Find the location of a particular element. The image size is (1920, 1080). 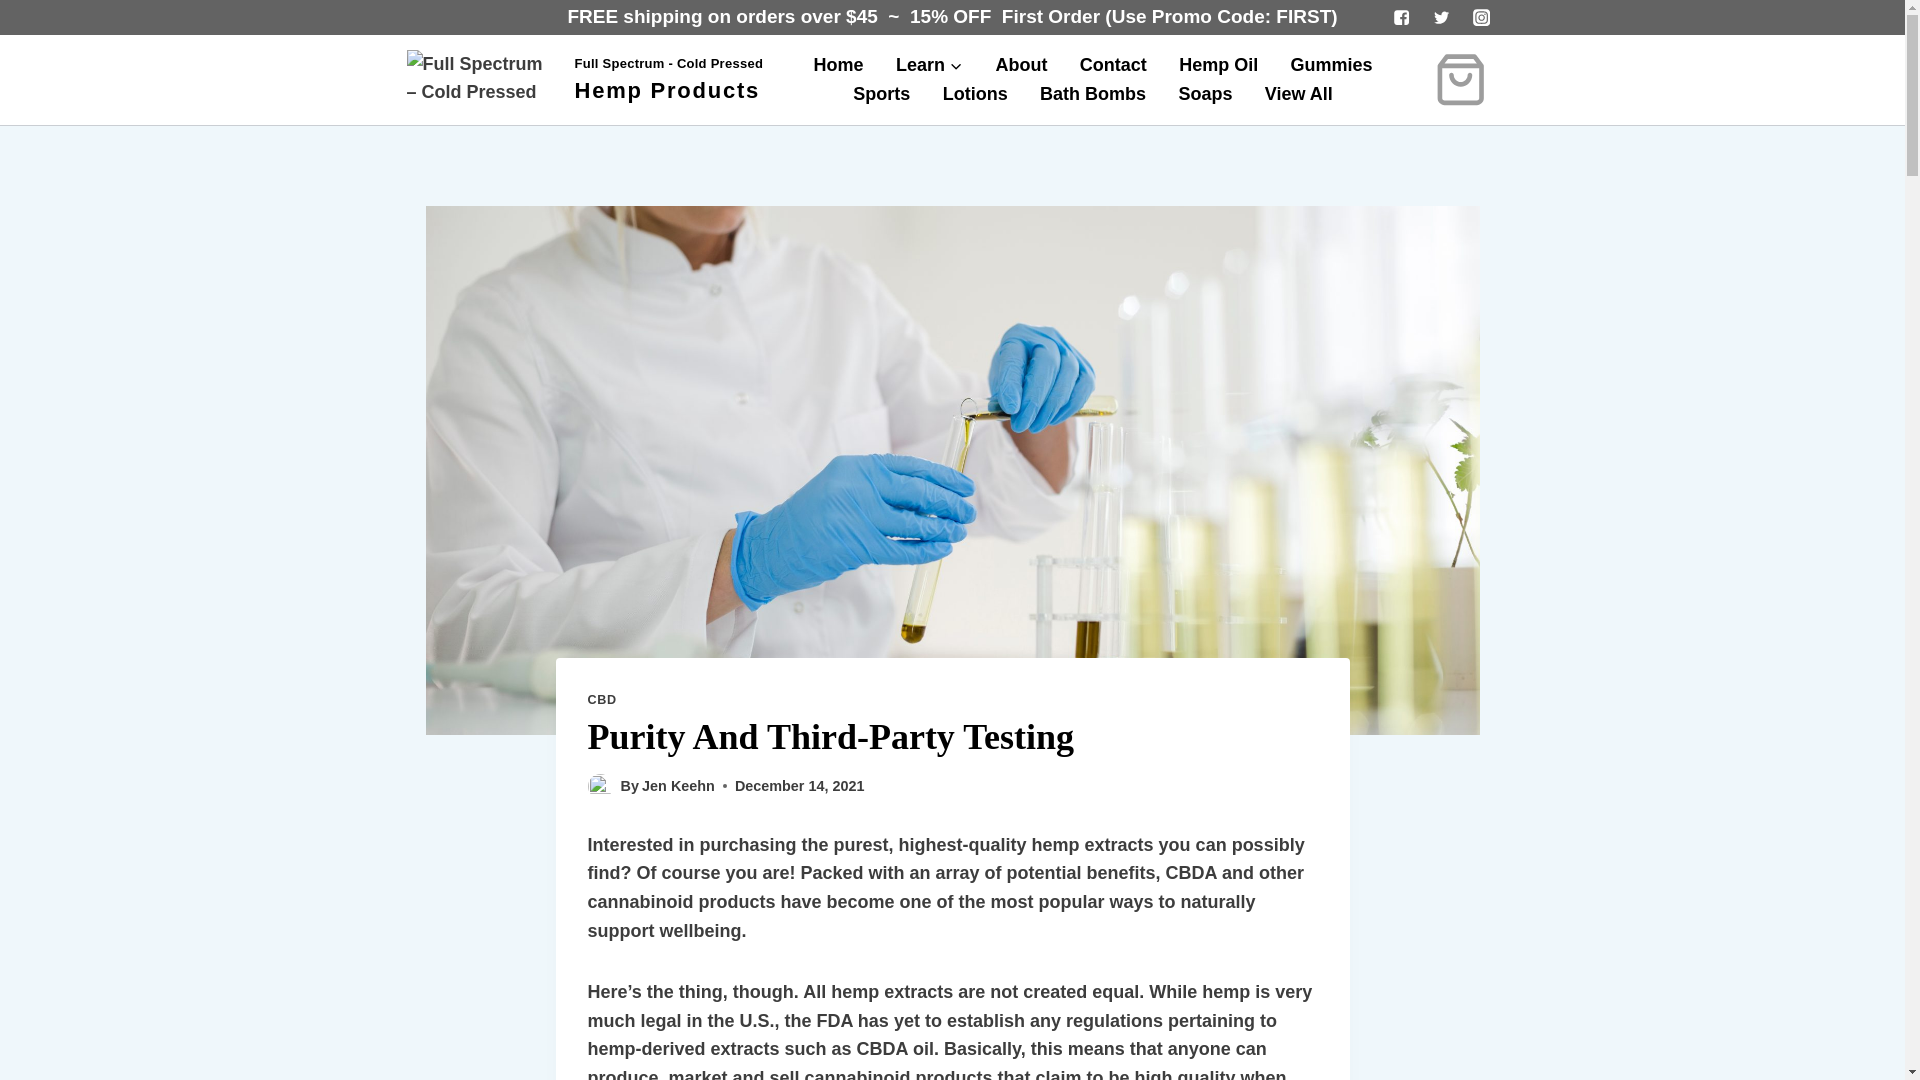

Gummies is located at coordinates (1331, 64).